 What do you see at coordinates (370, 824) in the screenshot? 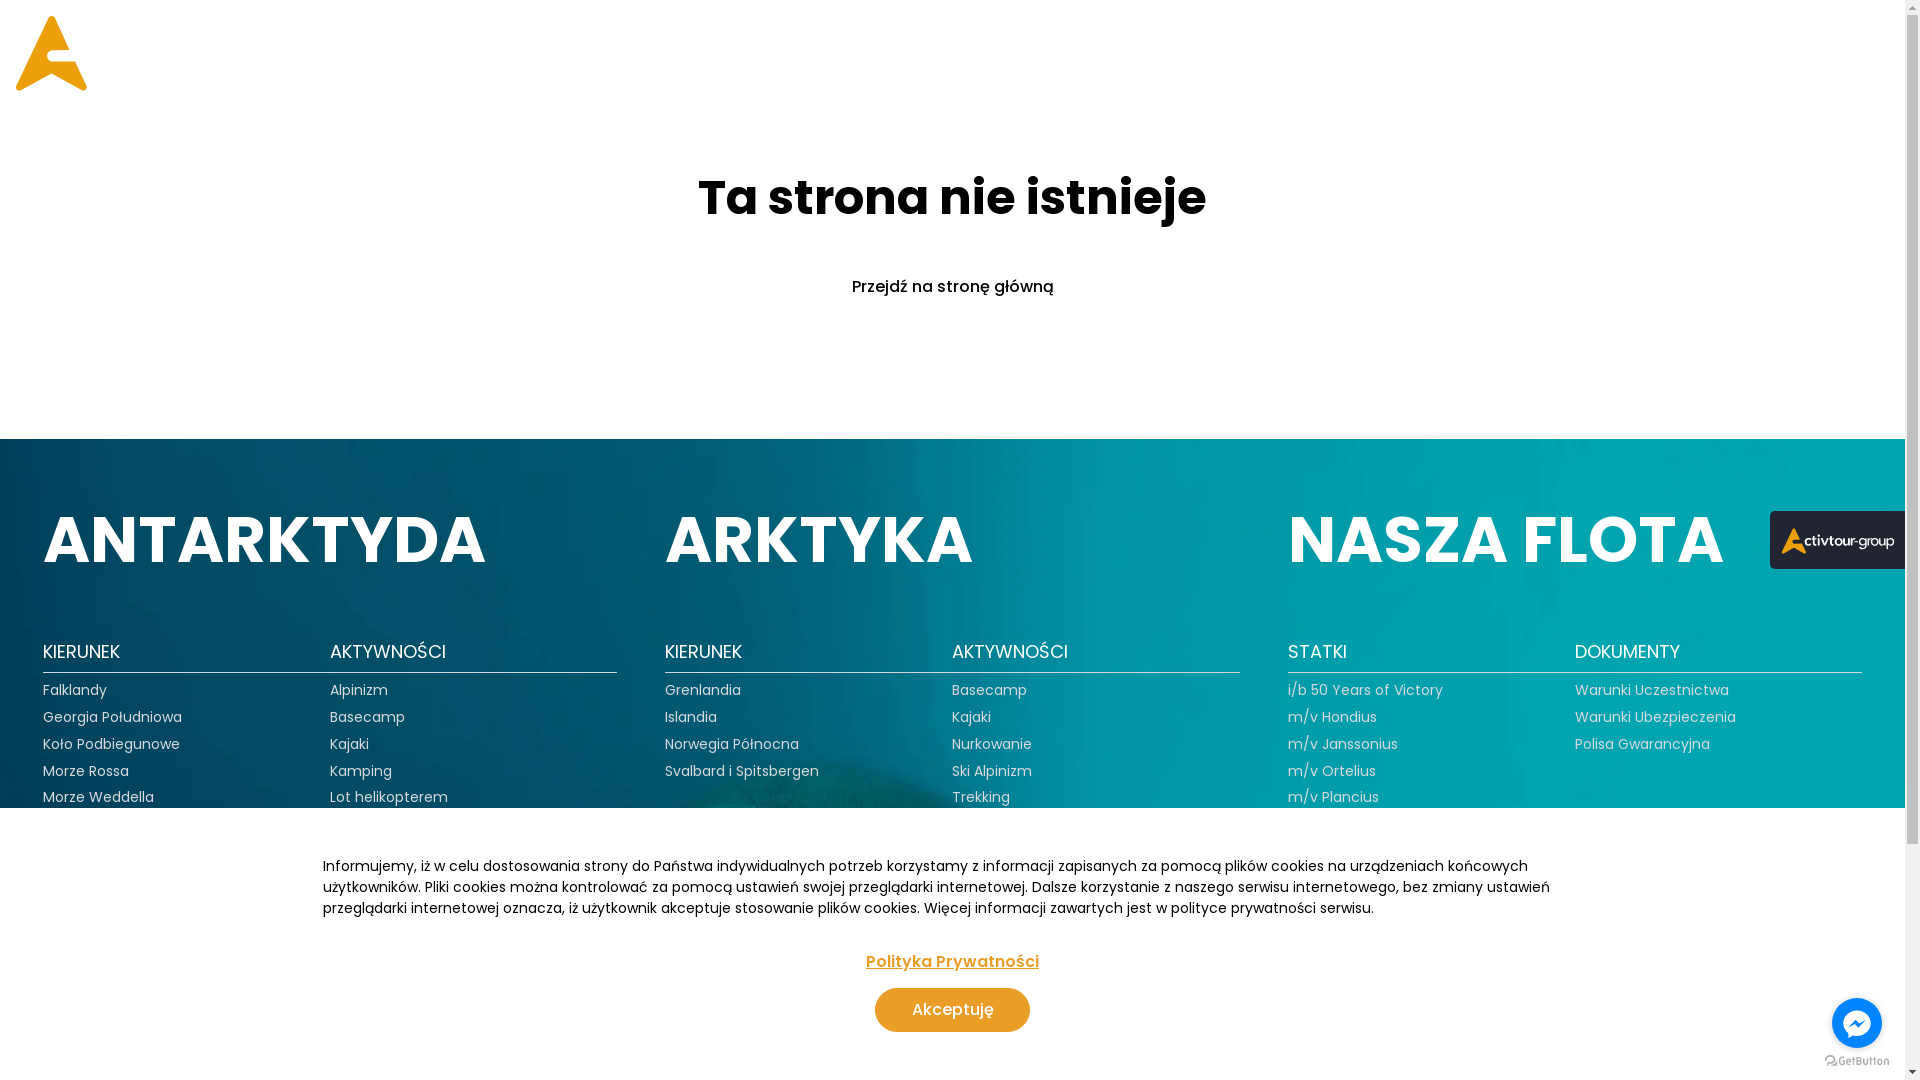
I see `Nurkowanie` at bounding box center [370, 824].